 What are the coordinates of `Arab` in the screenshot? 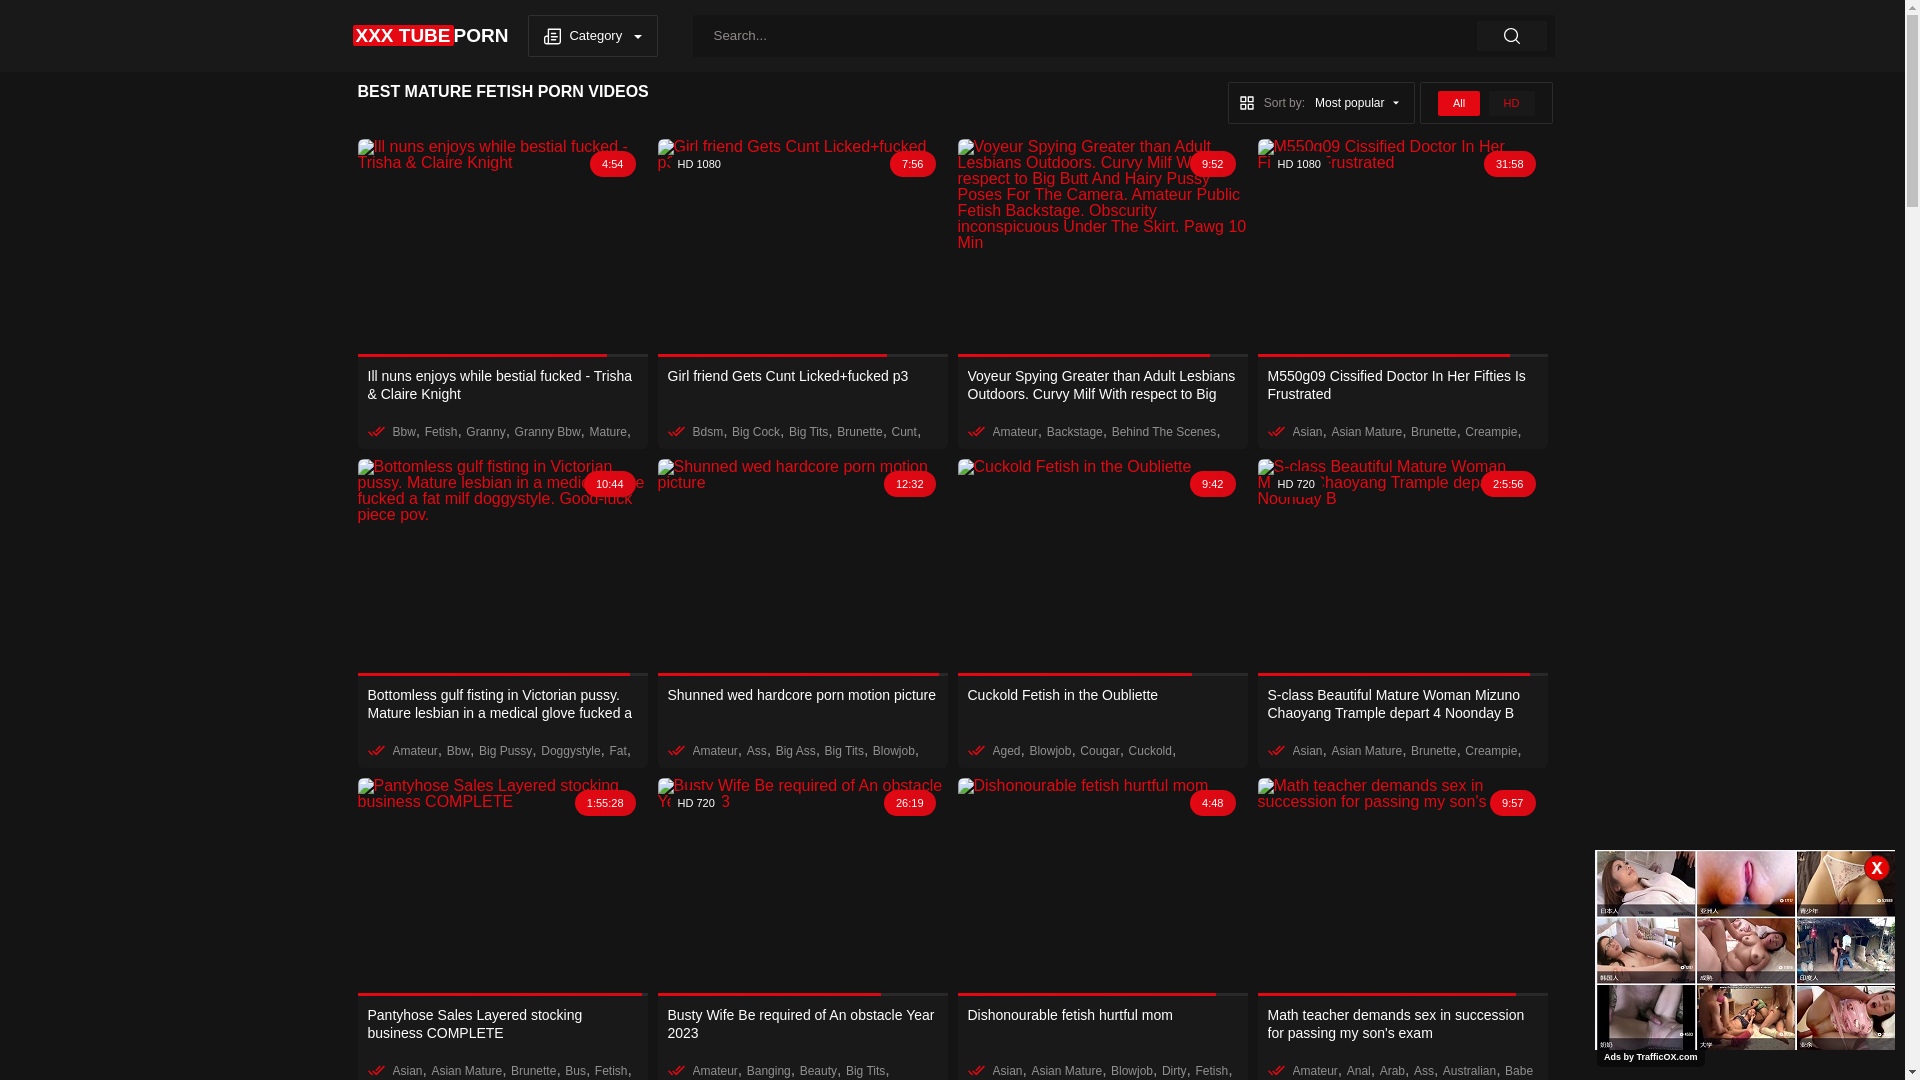 It's located at (1392, 1071).